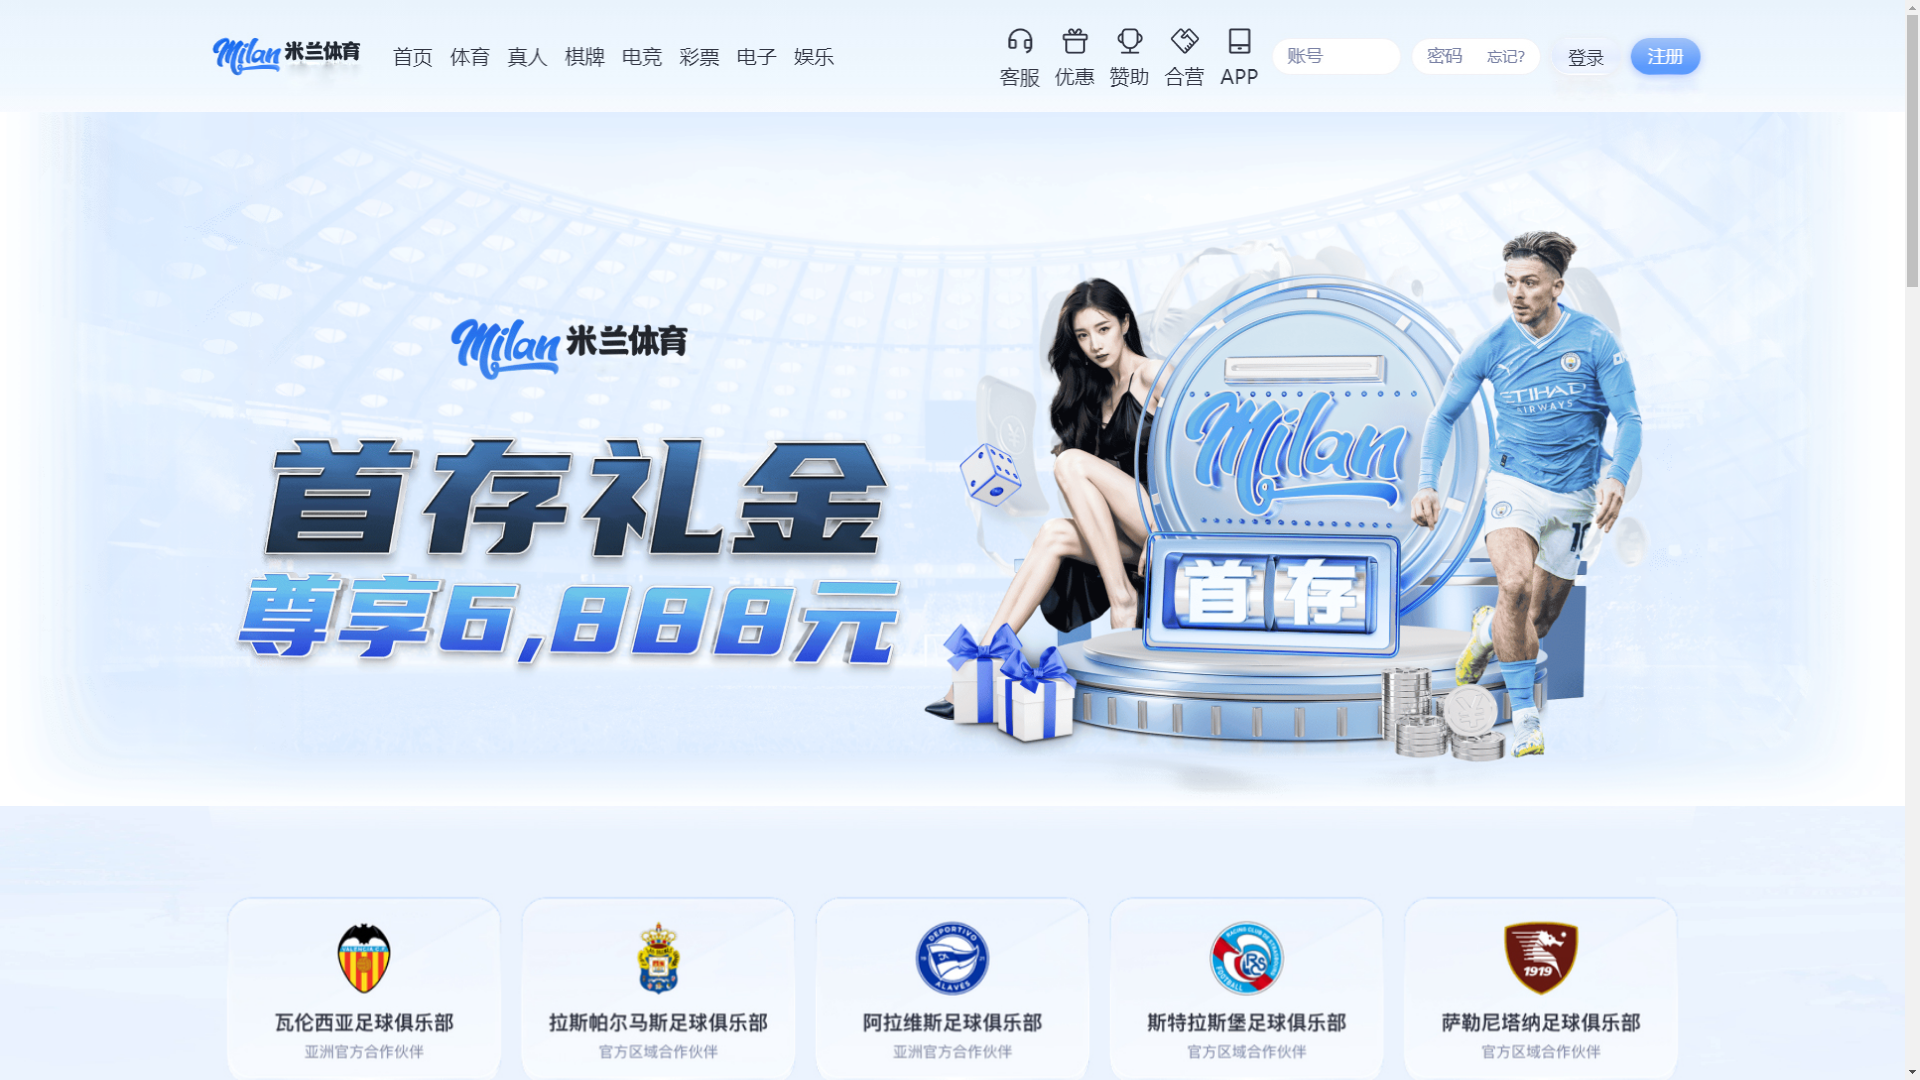  Describe the element at coordinates (1346, 40) in the screenshot. I see `Schedule Demo` at that location.